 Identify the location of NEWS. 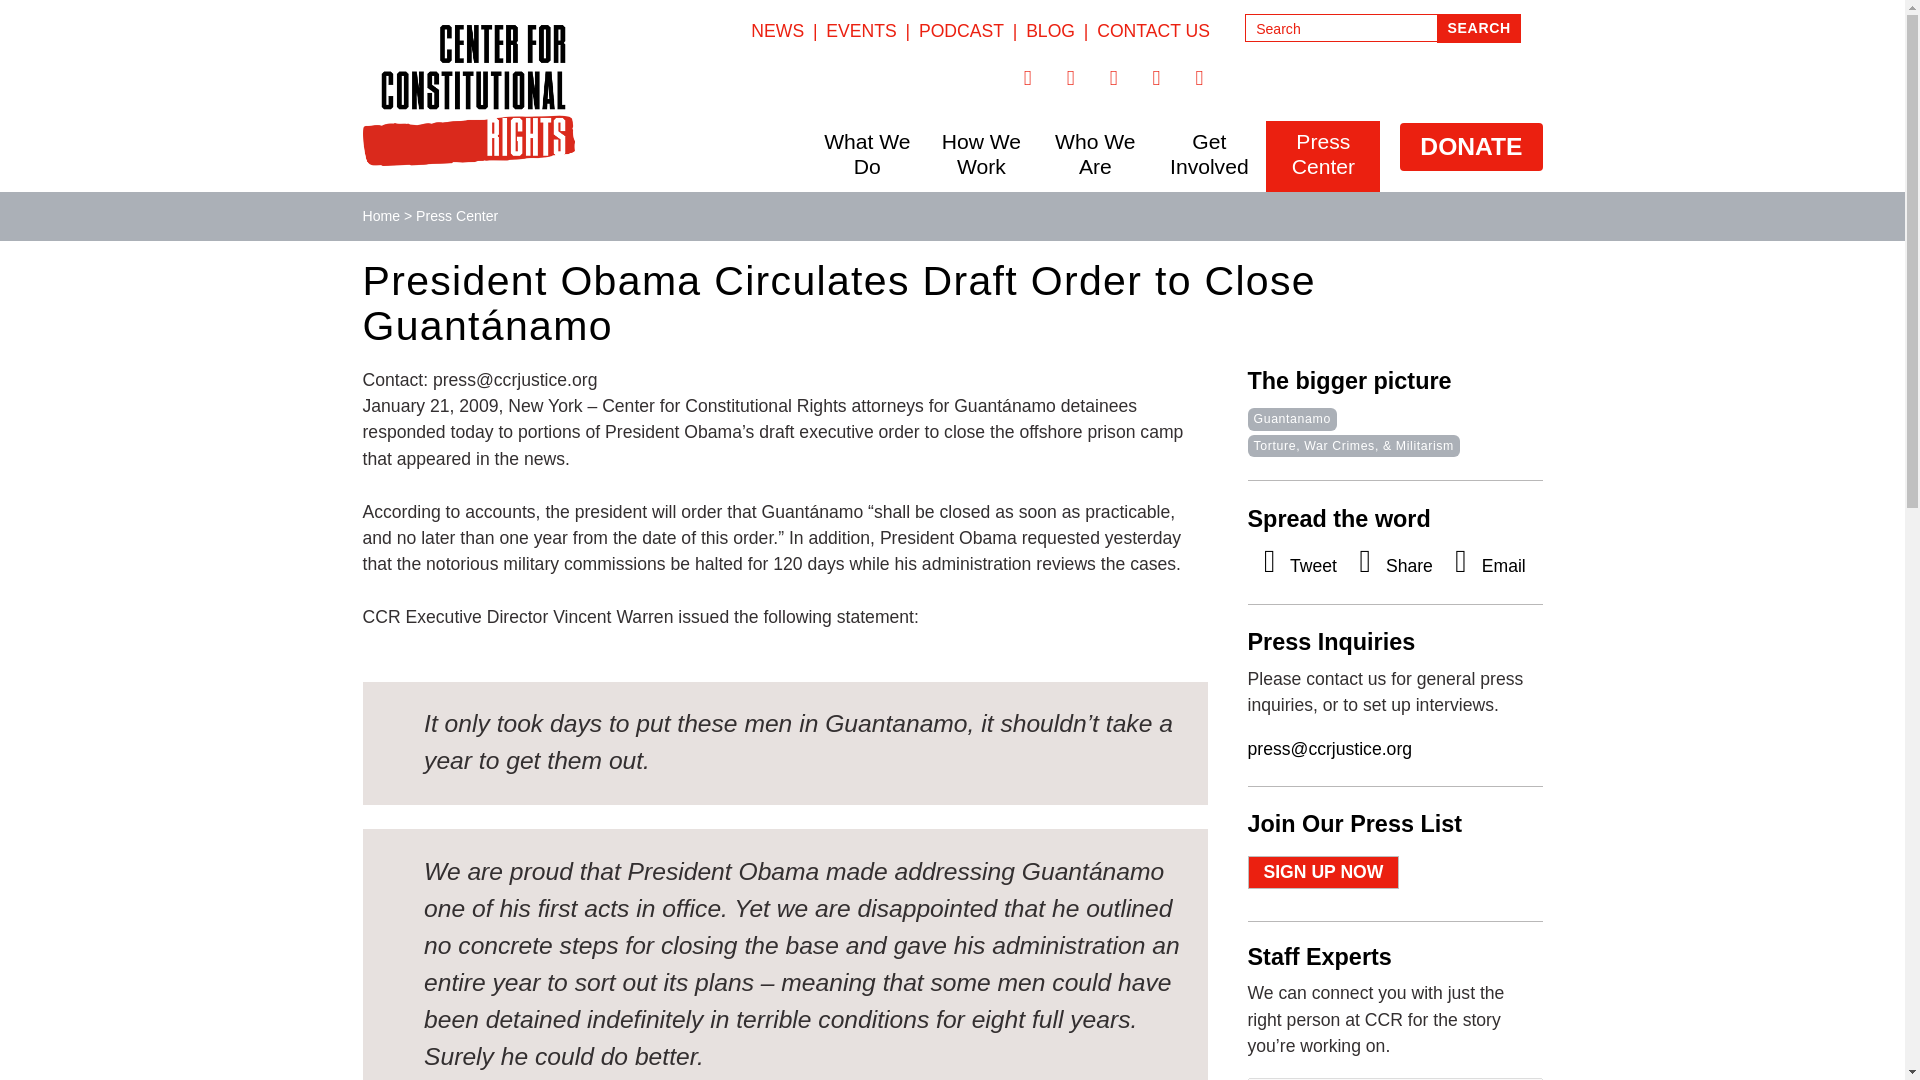
(777, 30).